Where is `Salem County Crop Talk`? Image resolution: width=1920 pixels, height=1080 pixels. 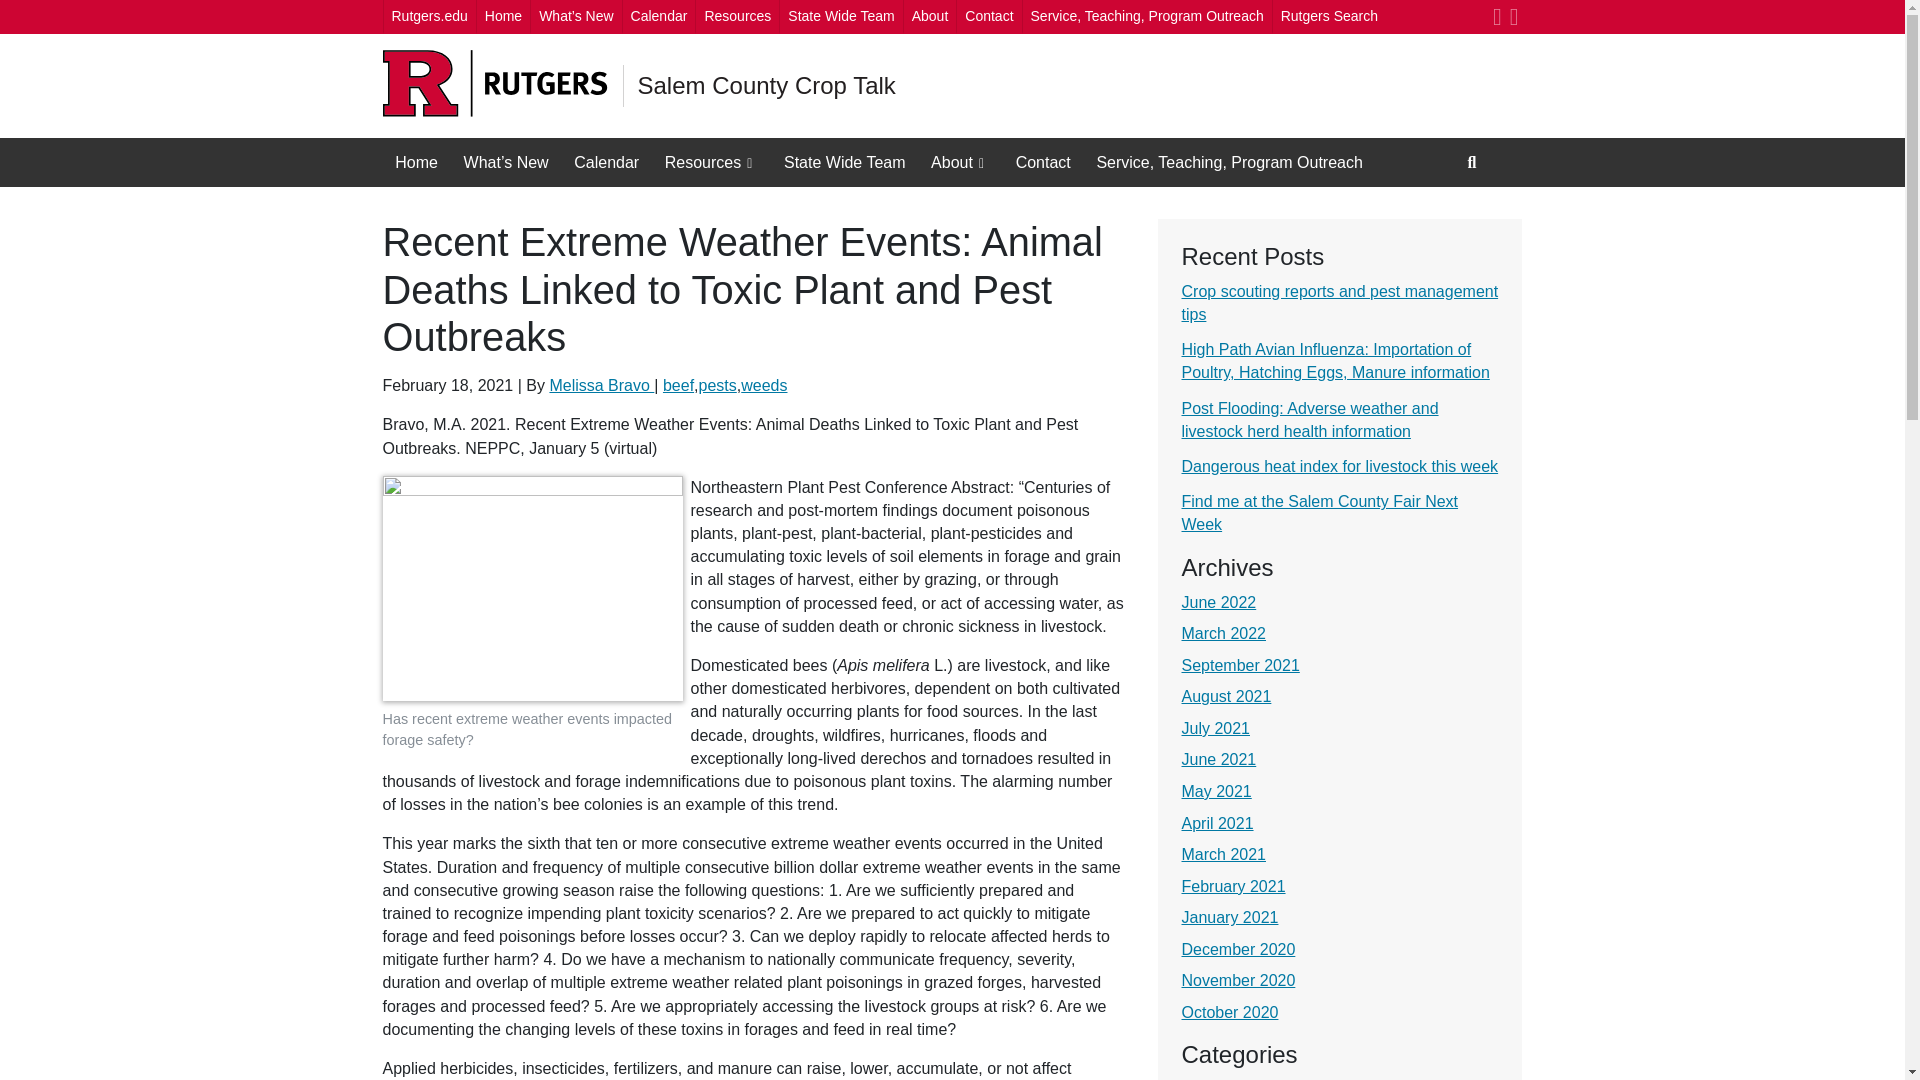
Salem County Crop Talk is located at coordinates (766, 86).